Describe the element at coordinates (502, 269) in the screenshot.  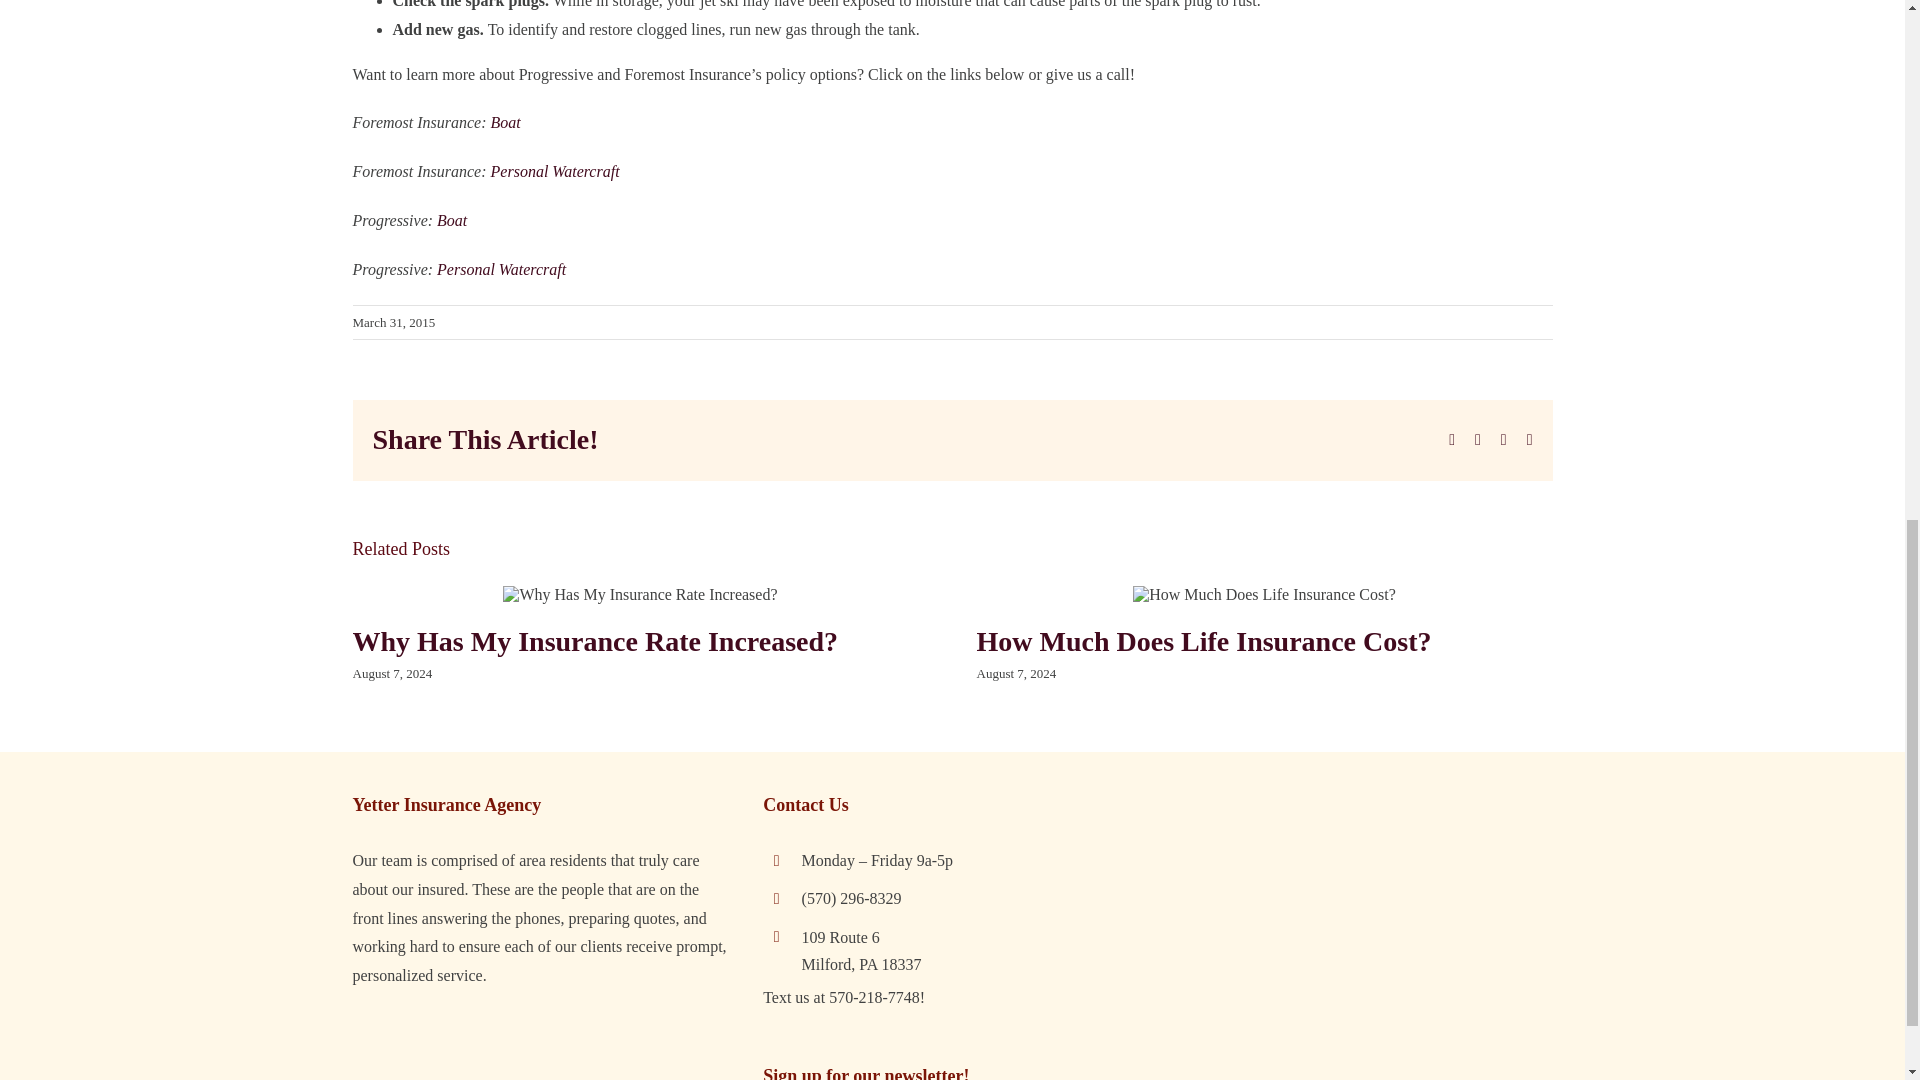
I see `Personal Watercraft` at that location.